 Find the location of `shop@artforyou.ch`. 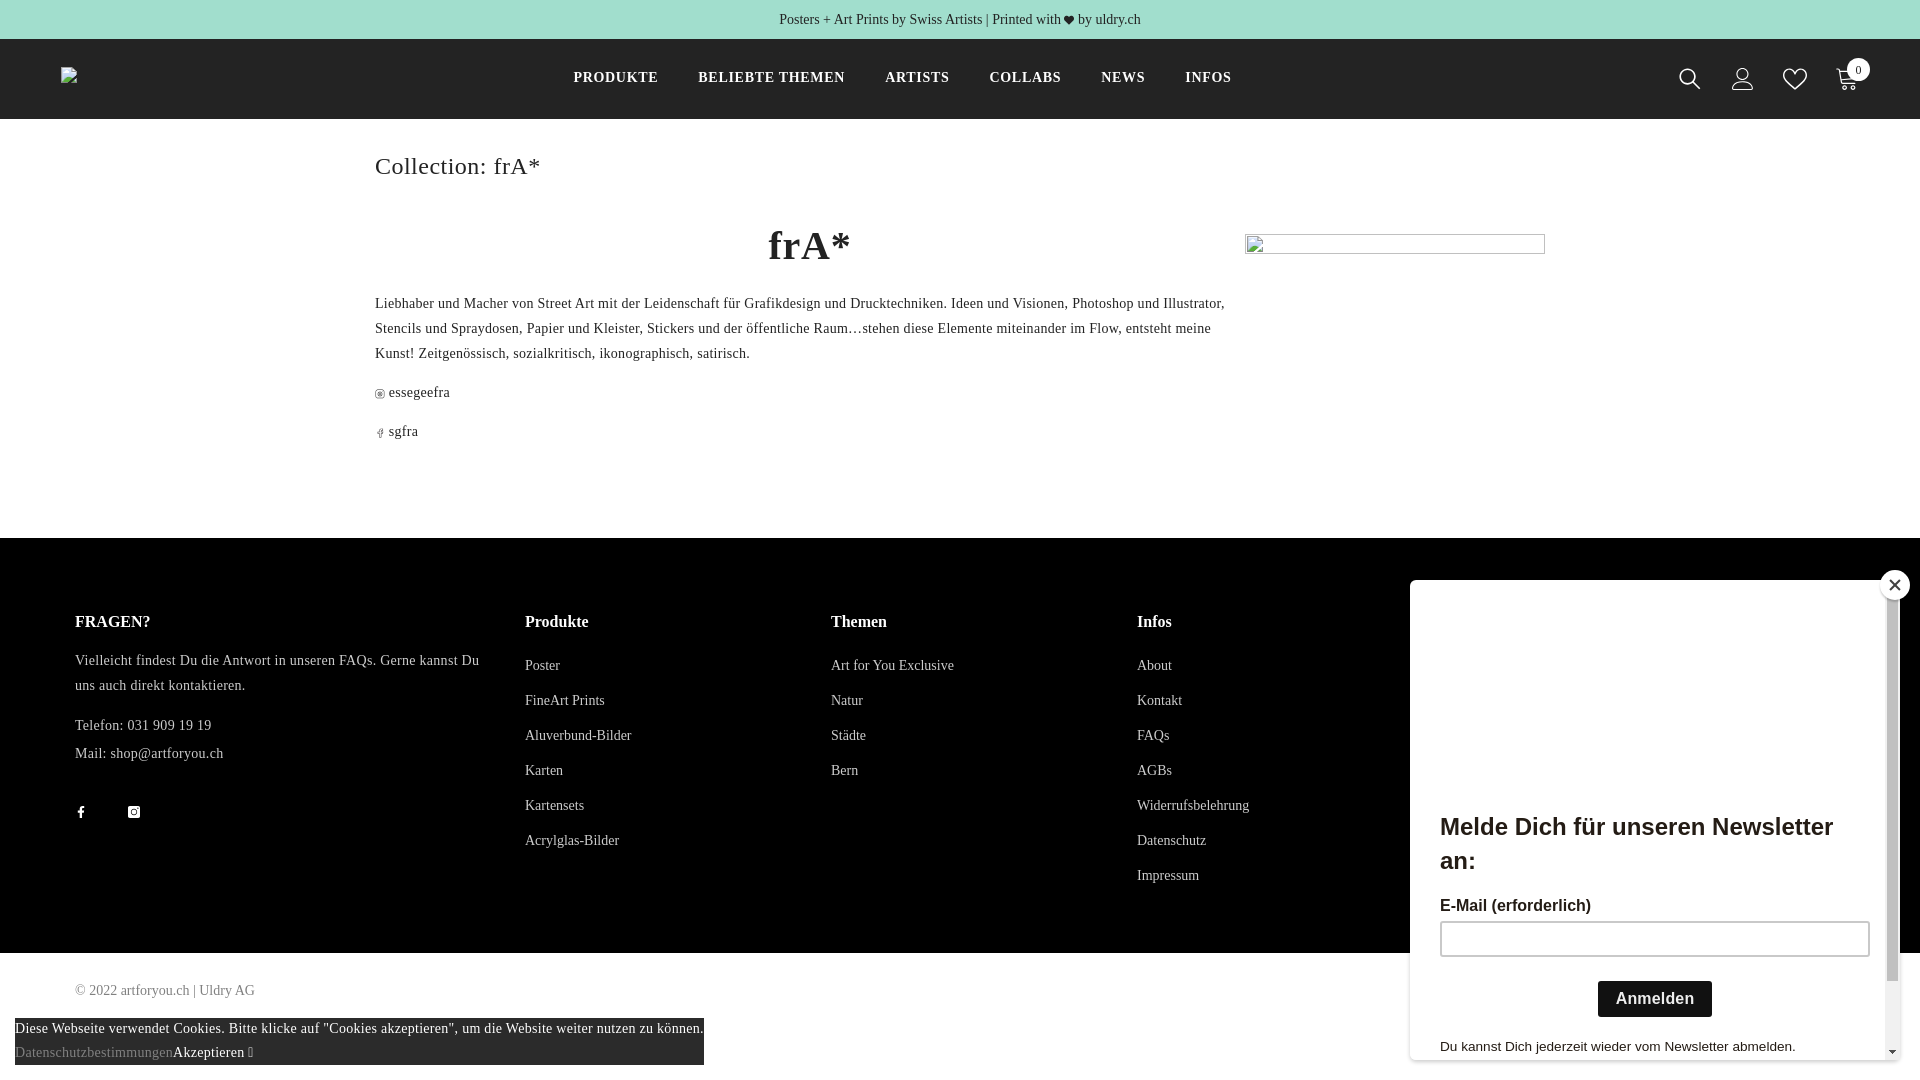

shop@artforyou.ch is located at coordinates (168, 754).